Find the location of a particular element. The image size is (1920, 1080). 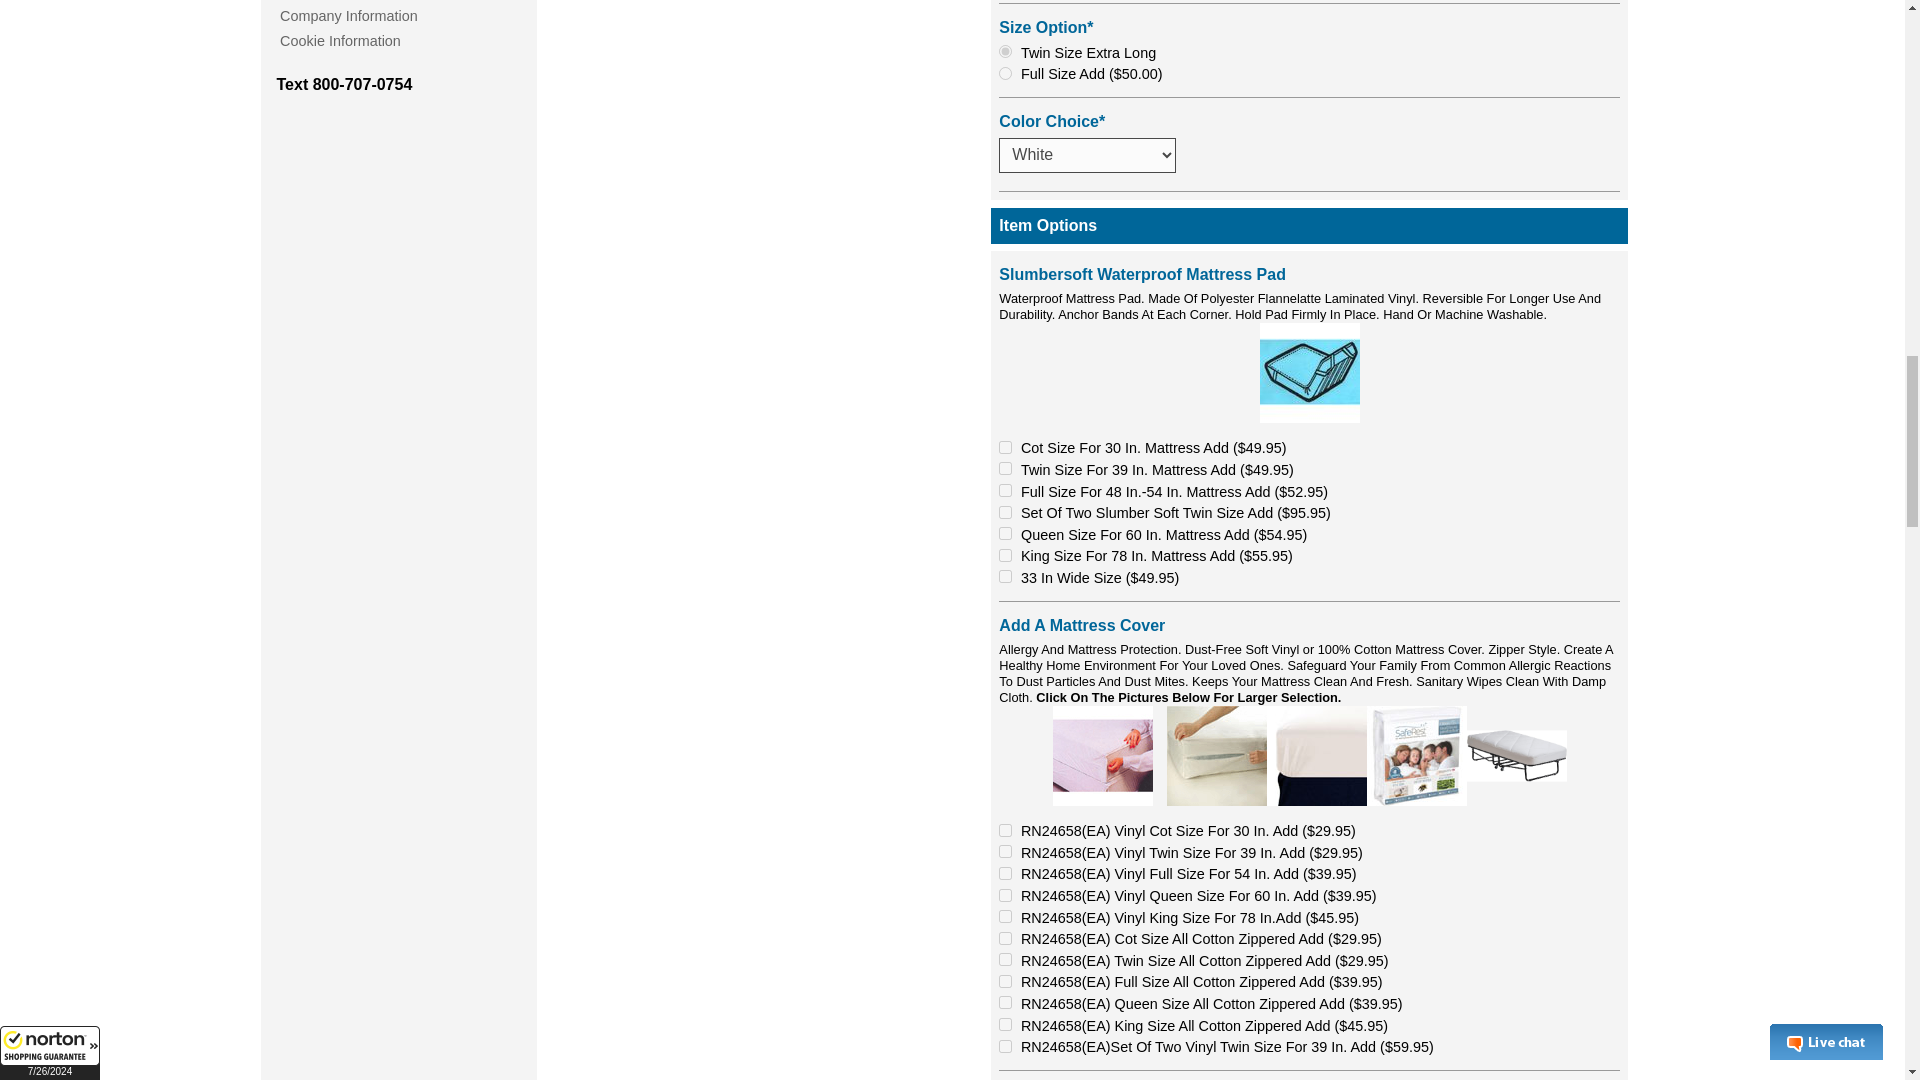

W000809827wf-0ce801e7345d1b4b2984702265e0ea7e is located at coordinates (1004, 72).